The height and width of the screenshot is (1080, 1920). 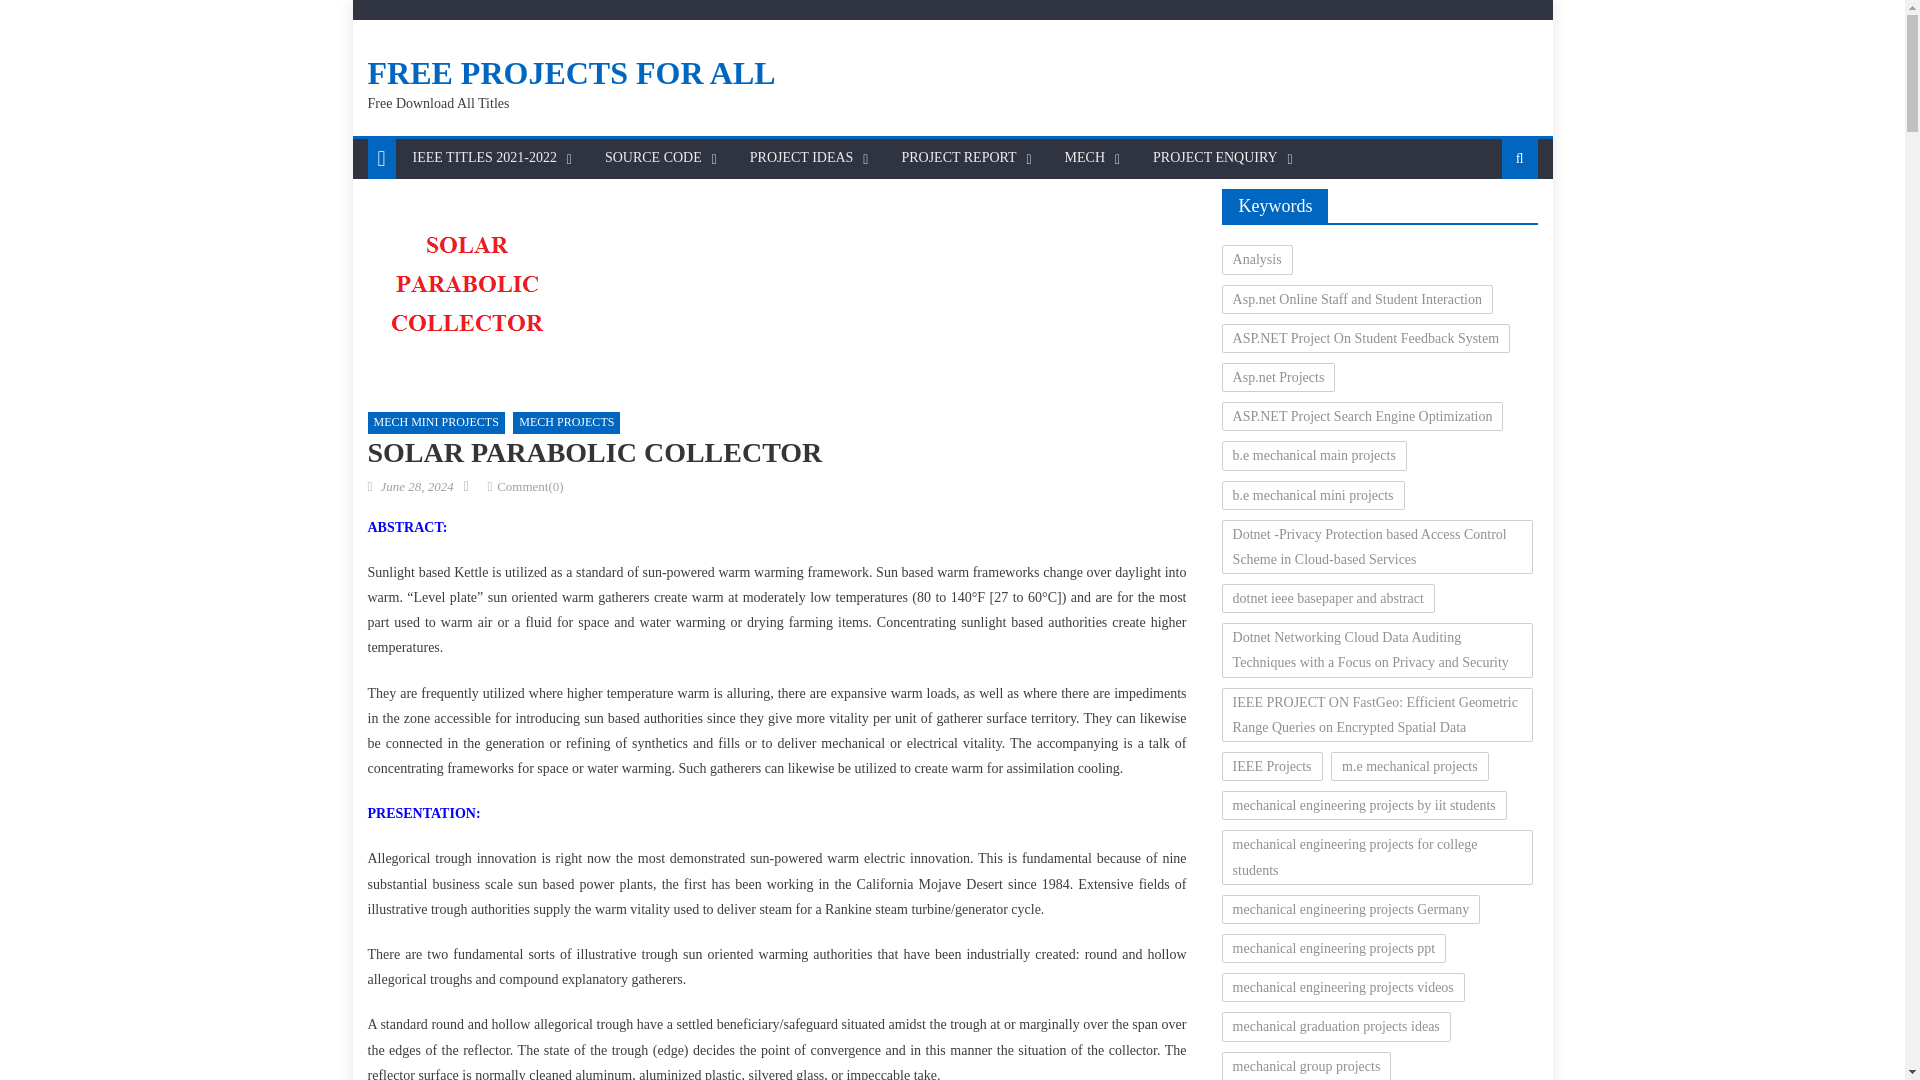 I want to click on PROJECT IDEAS, so click(x=802, y=158).